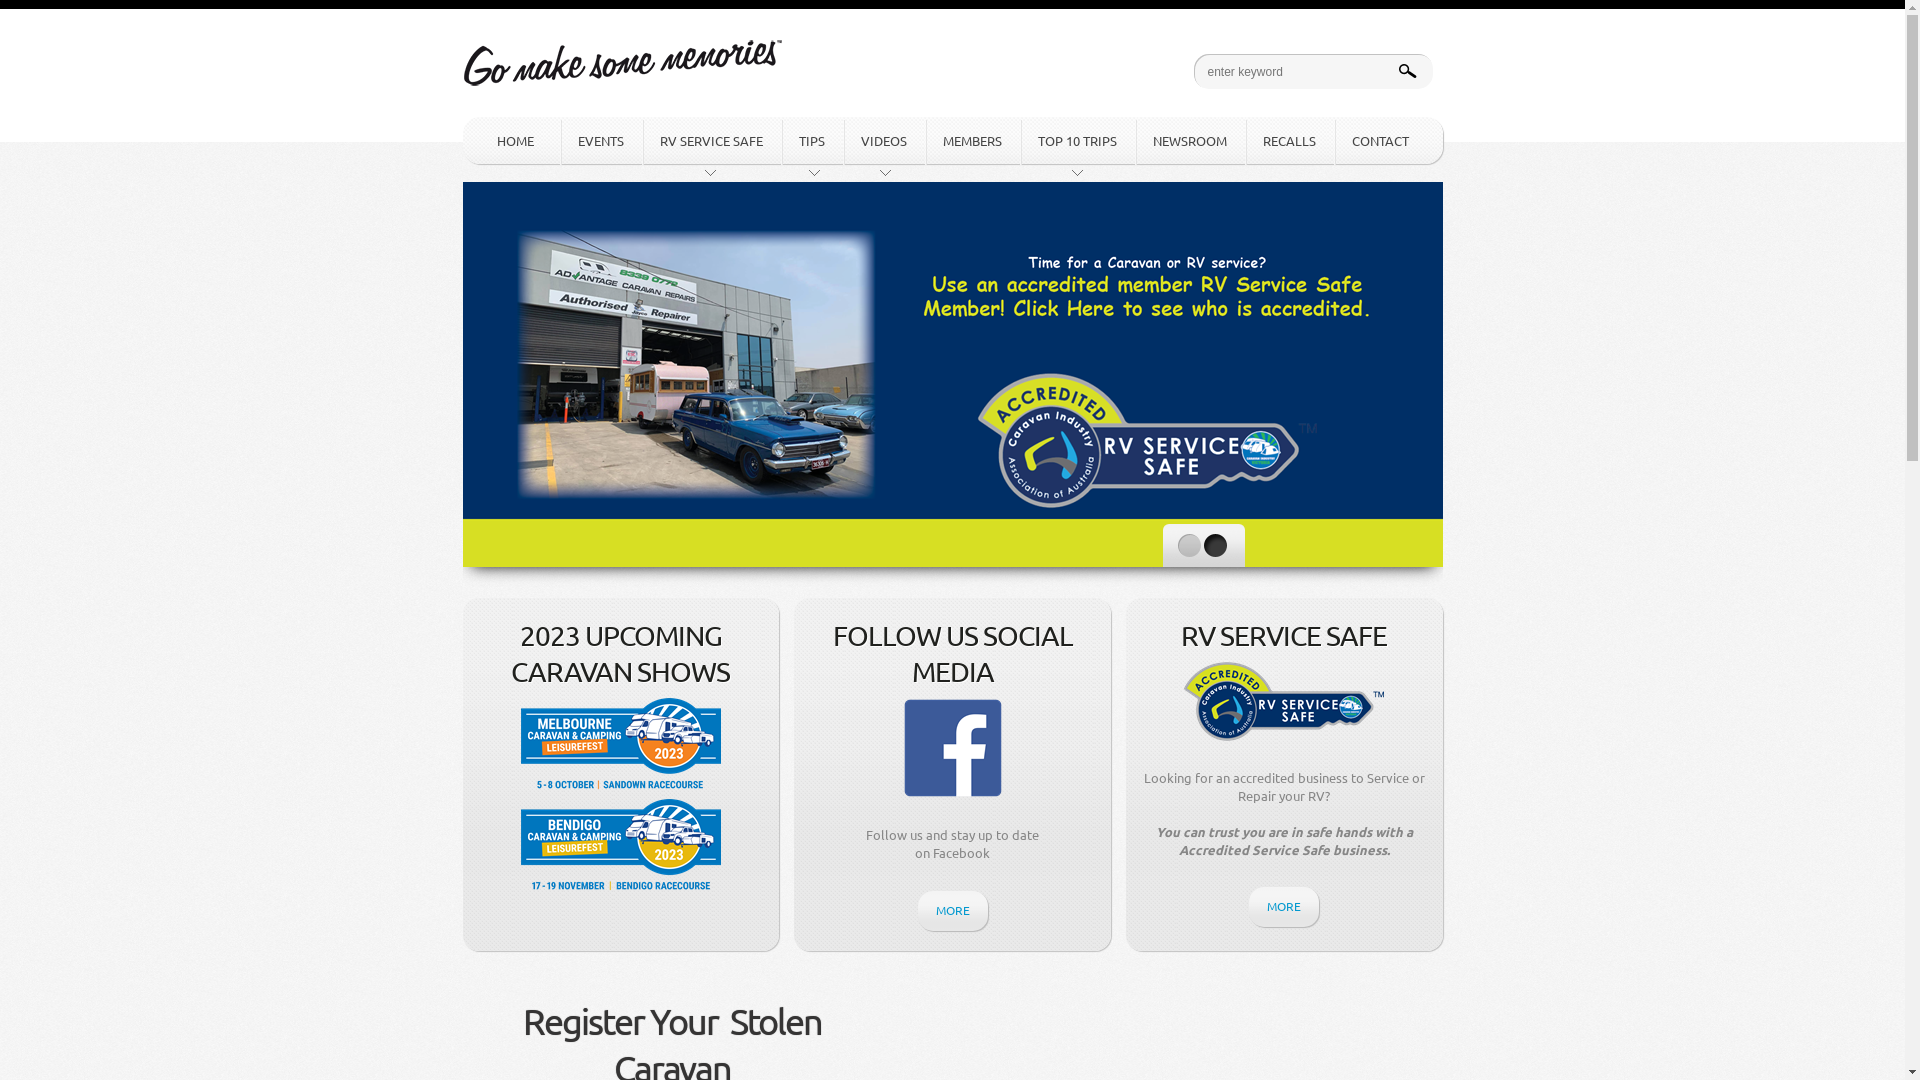  I want to click on RECALLS, so click(1288, 141).